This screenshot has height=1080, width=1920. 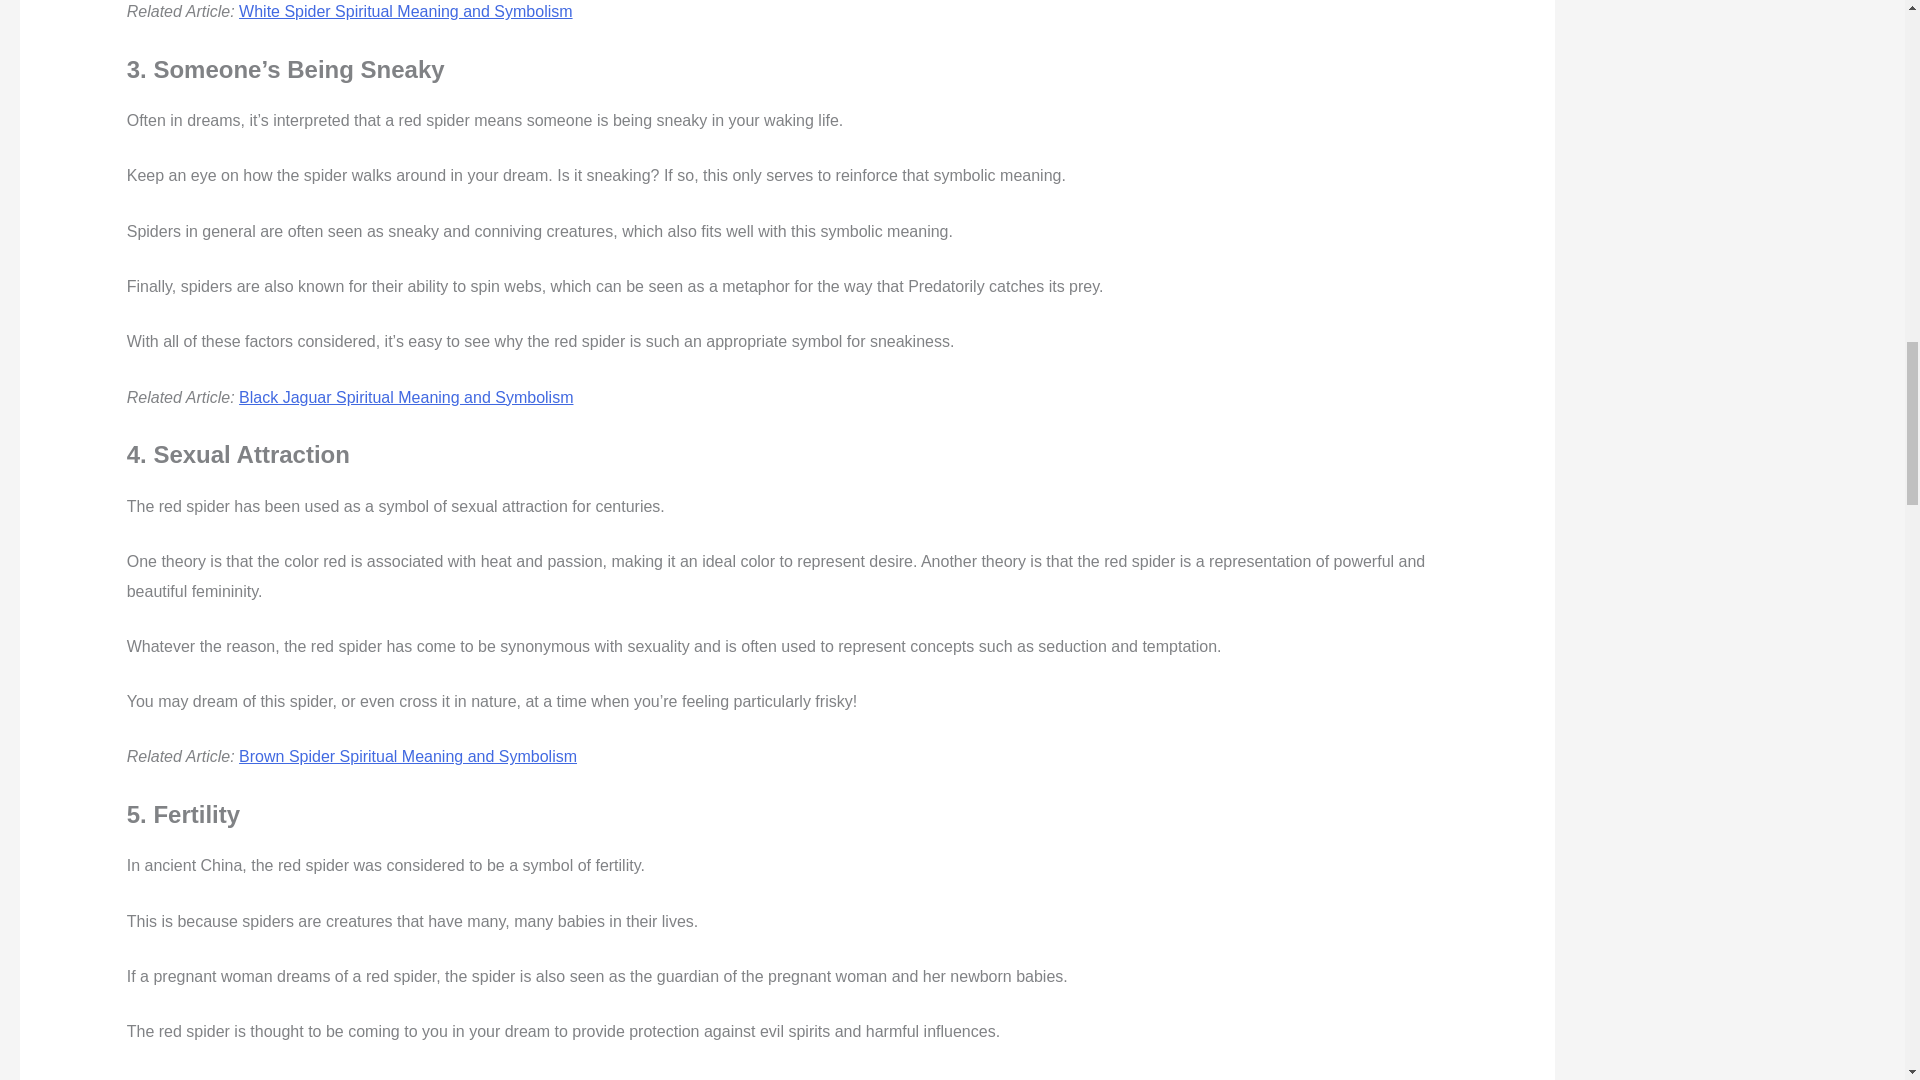 What do you see at coordinates (405, 397) in the screenshot?
I see `Black Jaguar Spiritual Meaning and Symbolism` at bounding box center [405, 397].